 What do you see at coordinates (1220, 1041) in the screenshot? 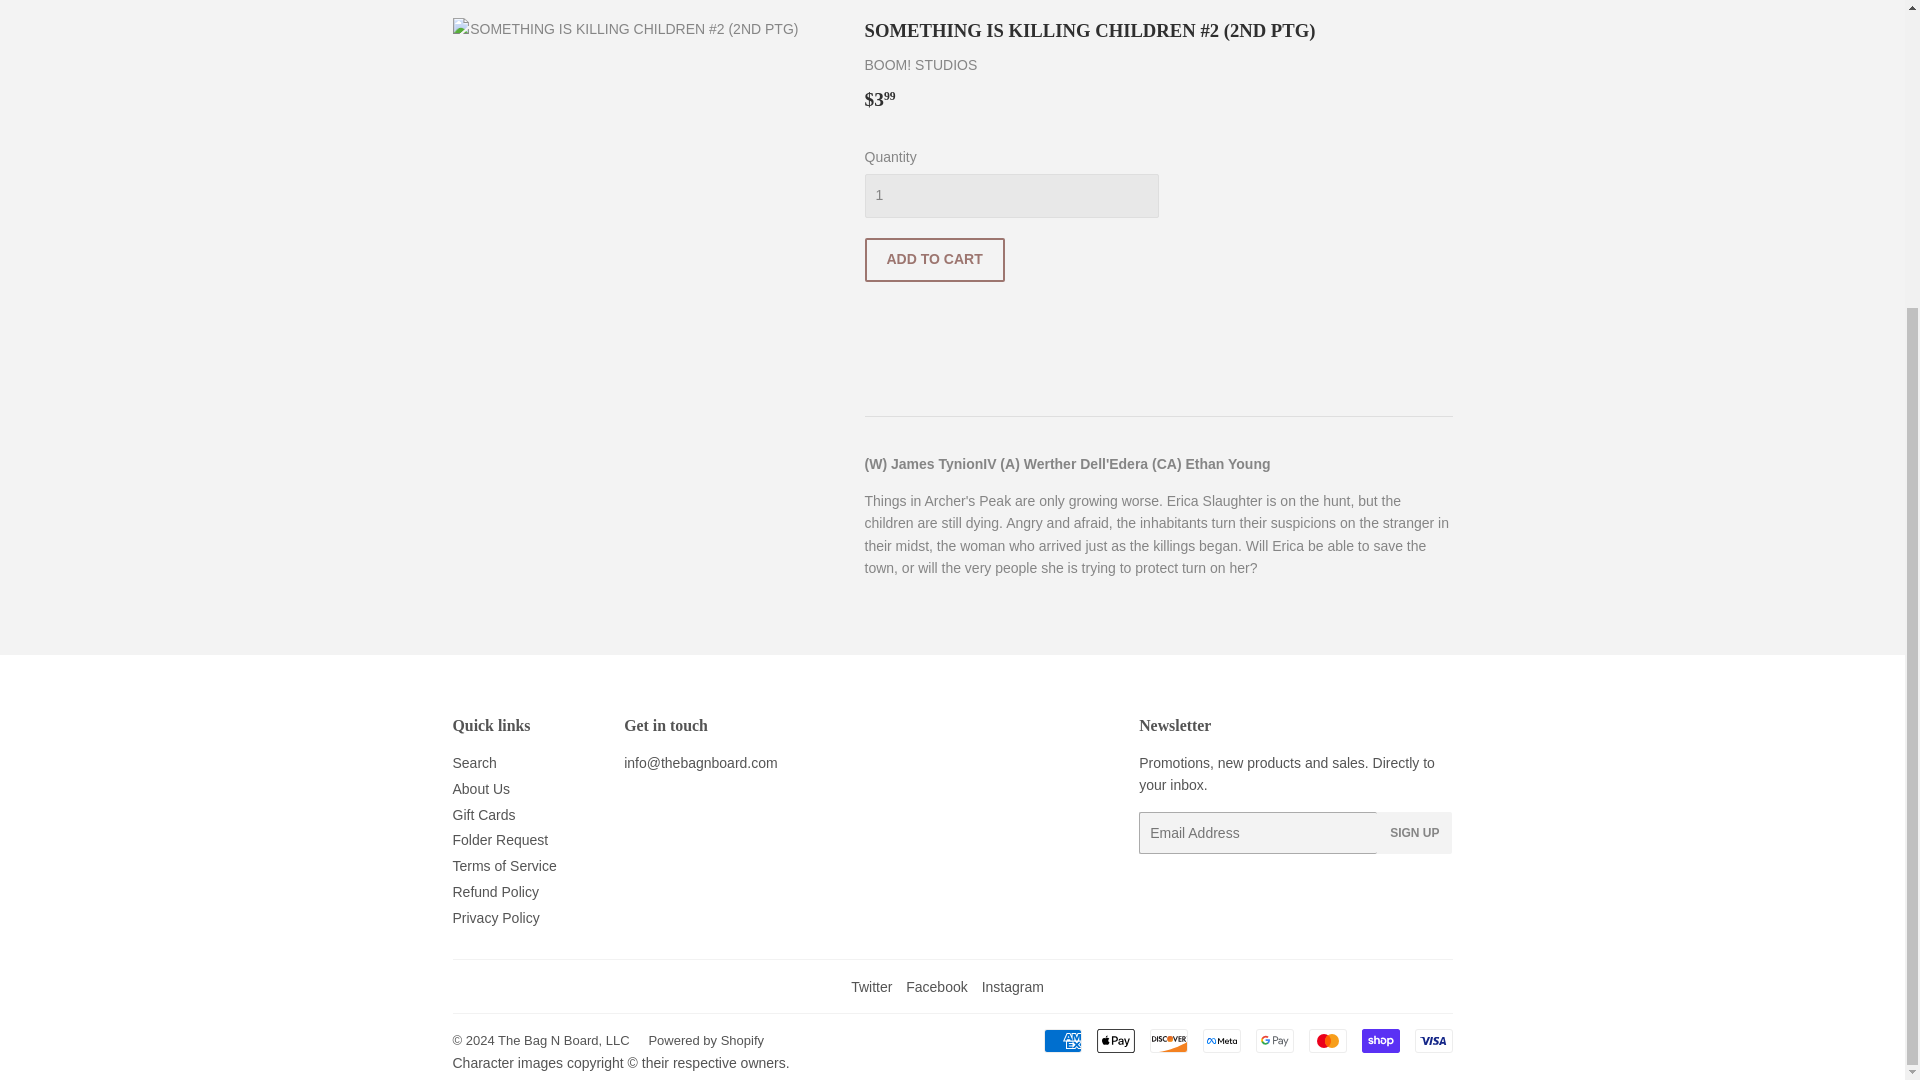
I see `Meta Pay` at bounding box center [1220, 1041].